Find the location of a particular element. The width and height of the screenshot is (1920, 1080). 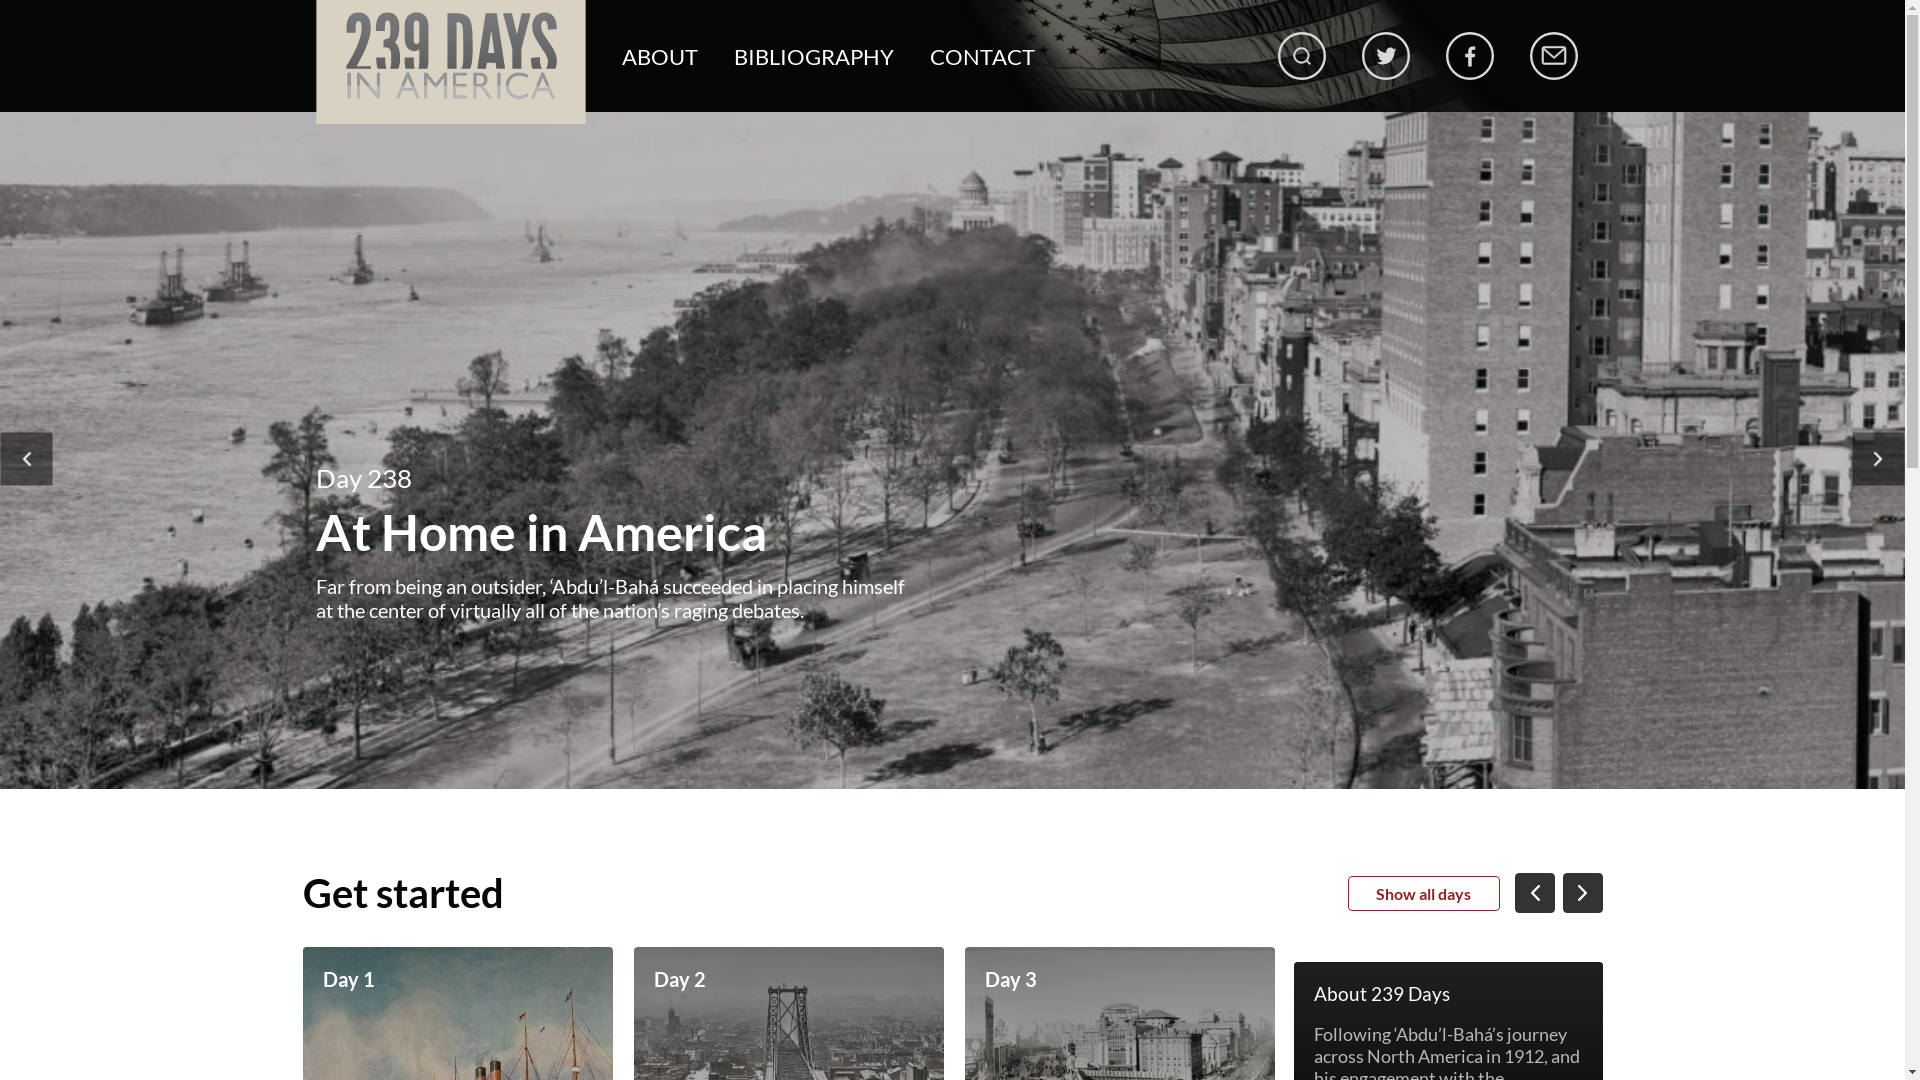

Show all days is located at coordinates (1424, 894).